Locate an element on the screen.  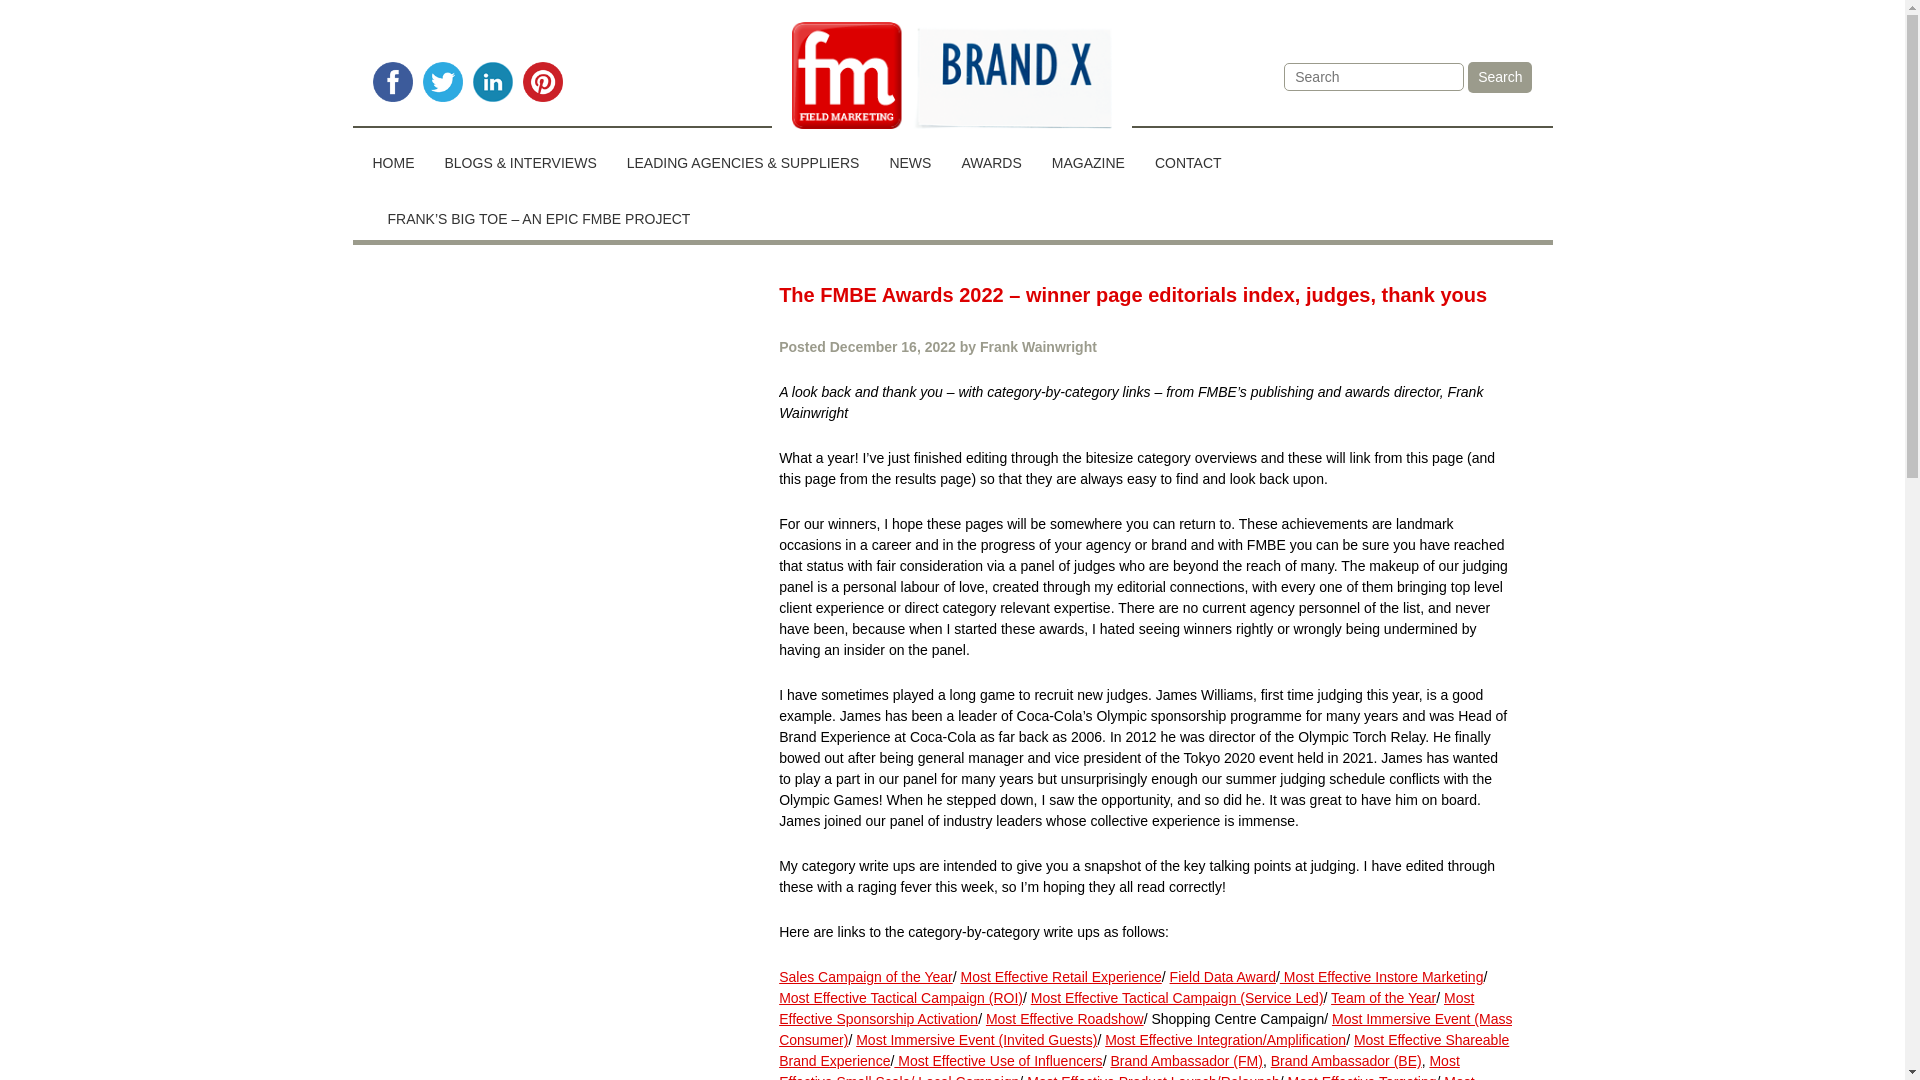
NEWS is located at coordinates (910, 156).